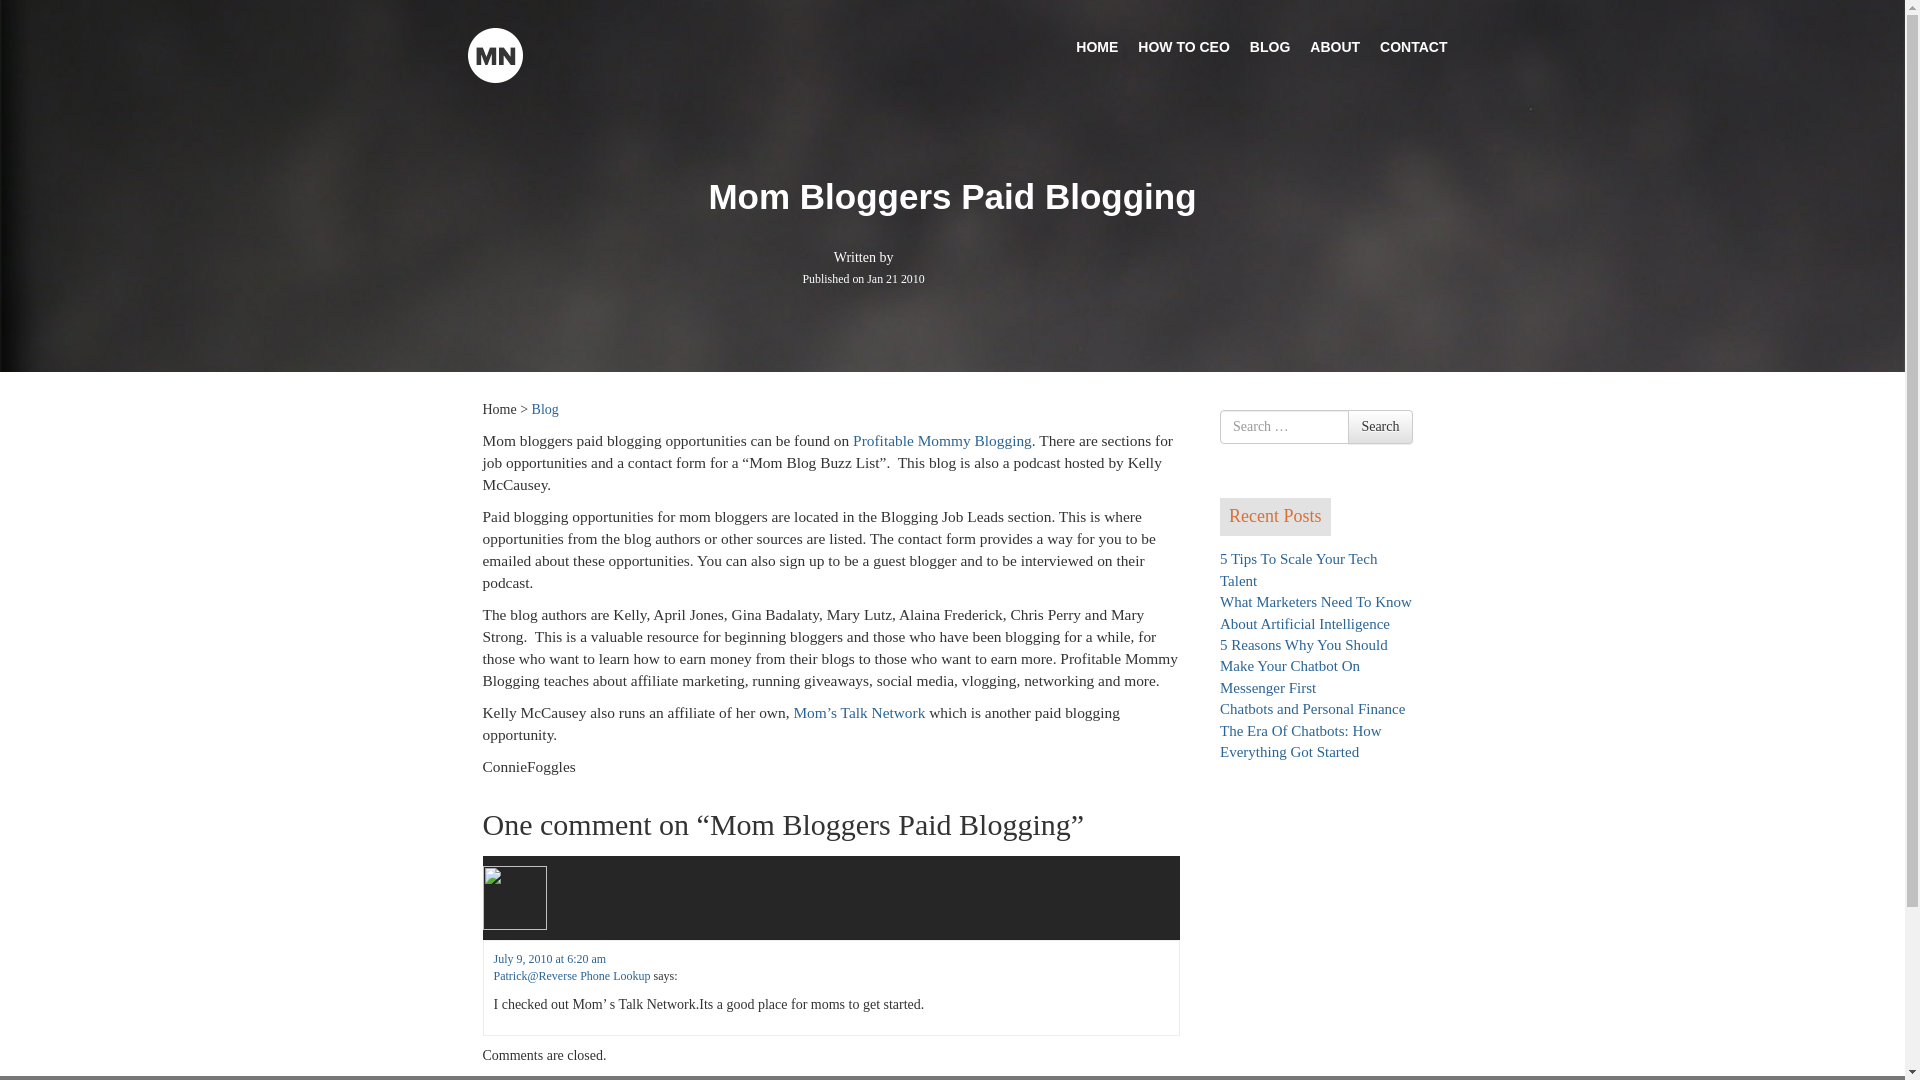  I want to click on Profitable Mommy Blogging, so click(942, 440).